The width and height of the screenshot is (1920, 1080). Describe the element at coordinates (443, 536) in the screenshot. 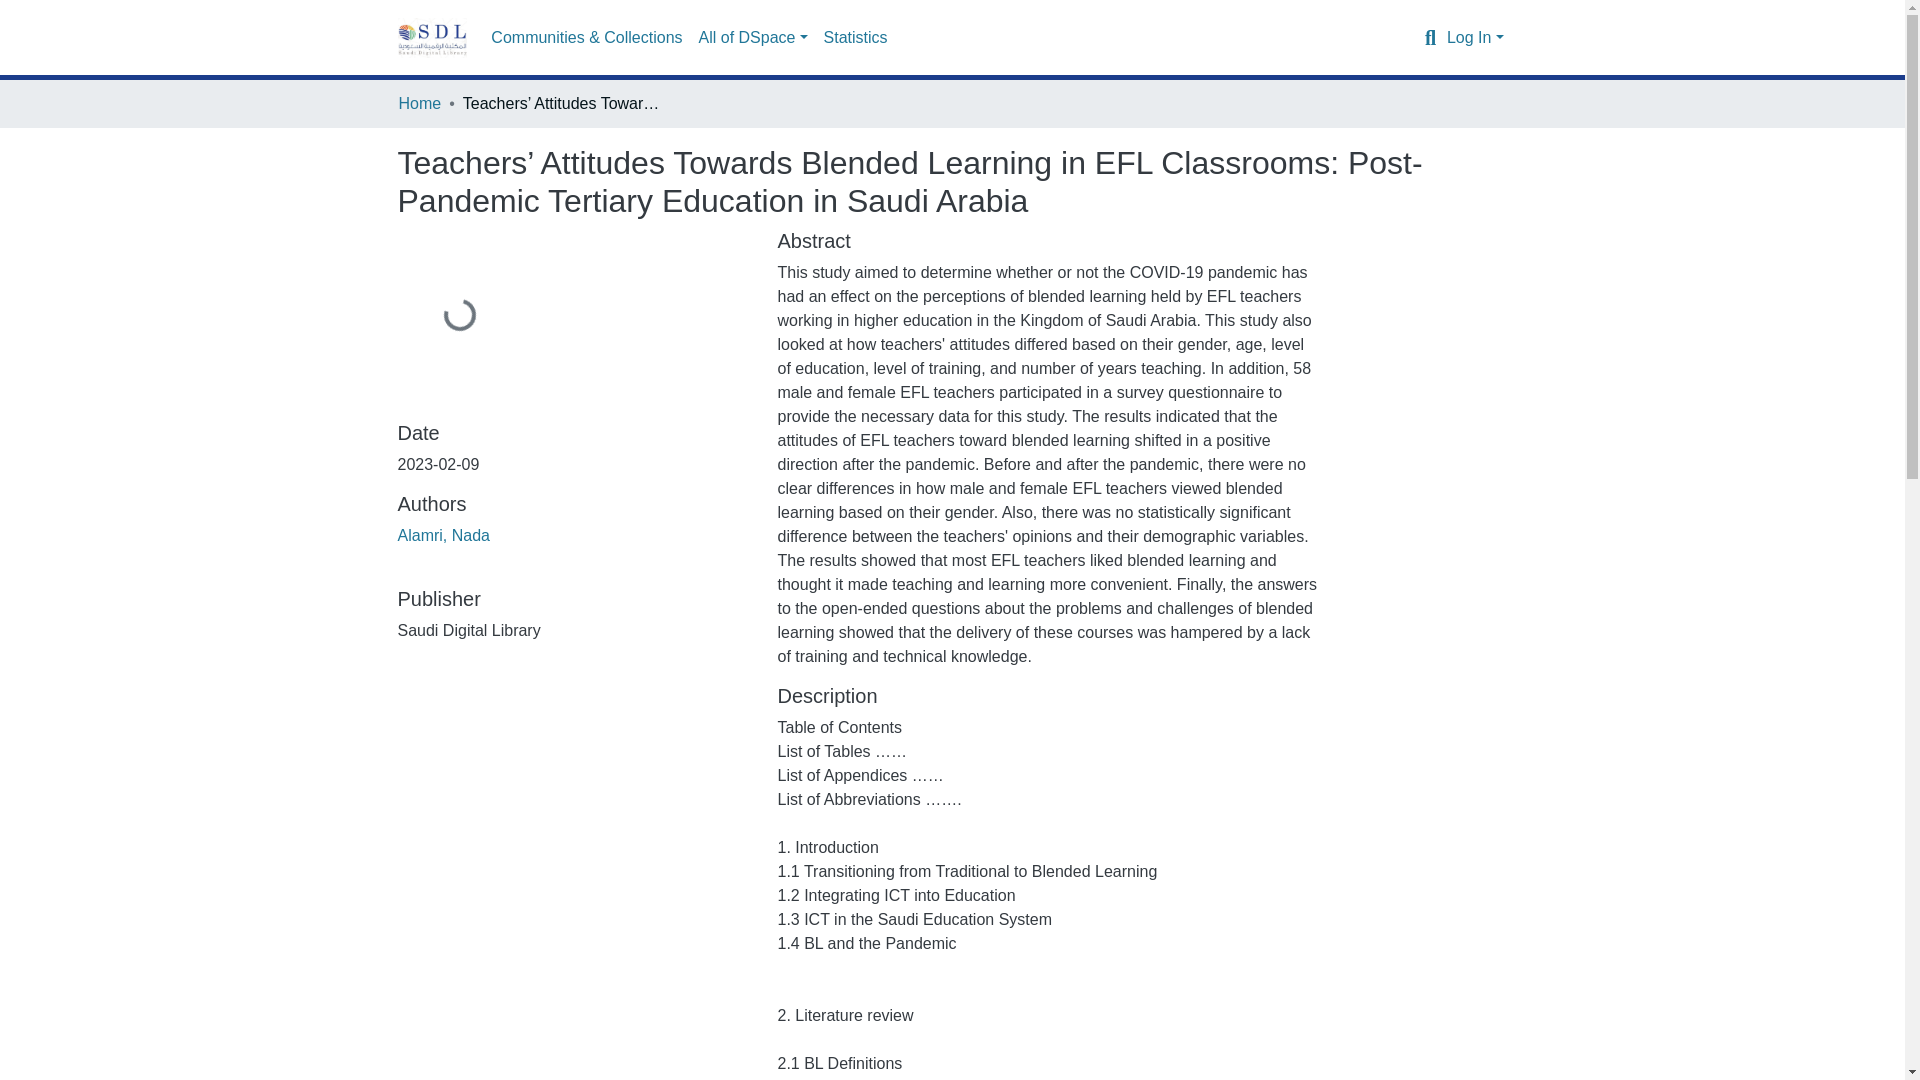

I see `Alamri, Nada` at that location.